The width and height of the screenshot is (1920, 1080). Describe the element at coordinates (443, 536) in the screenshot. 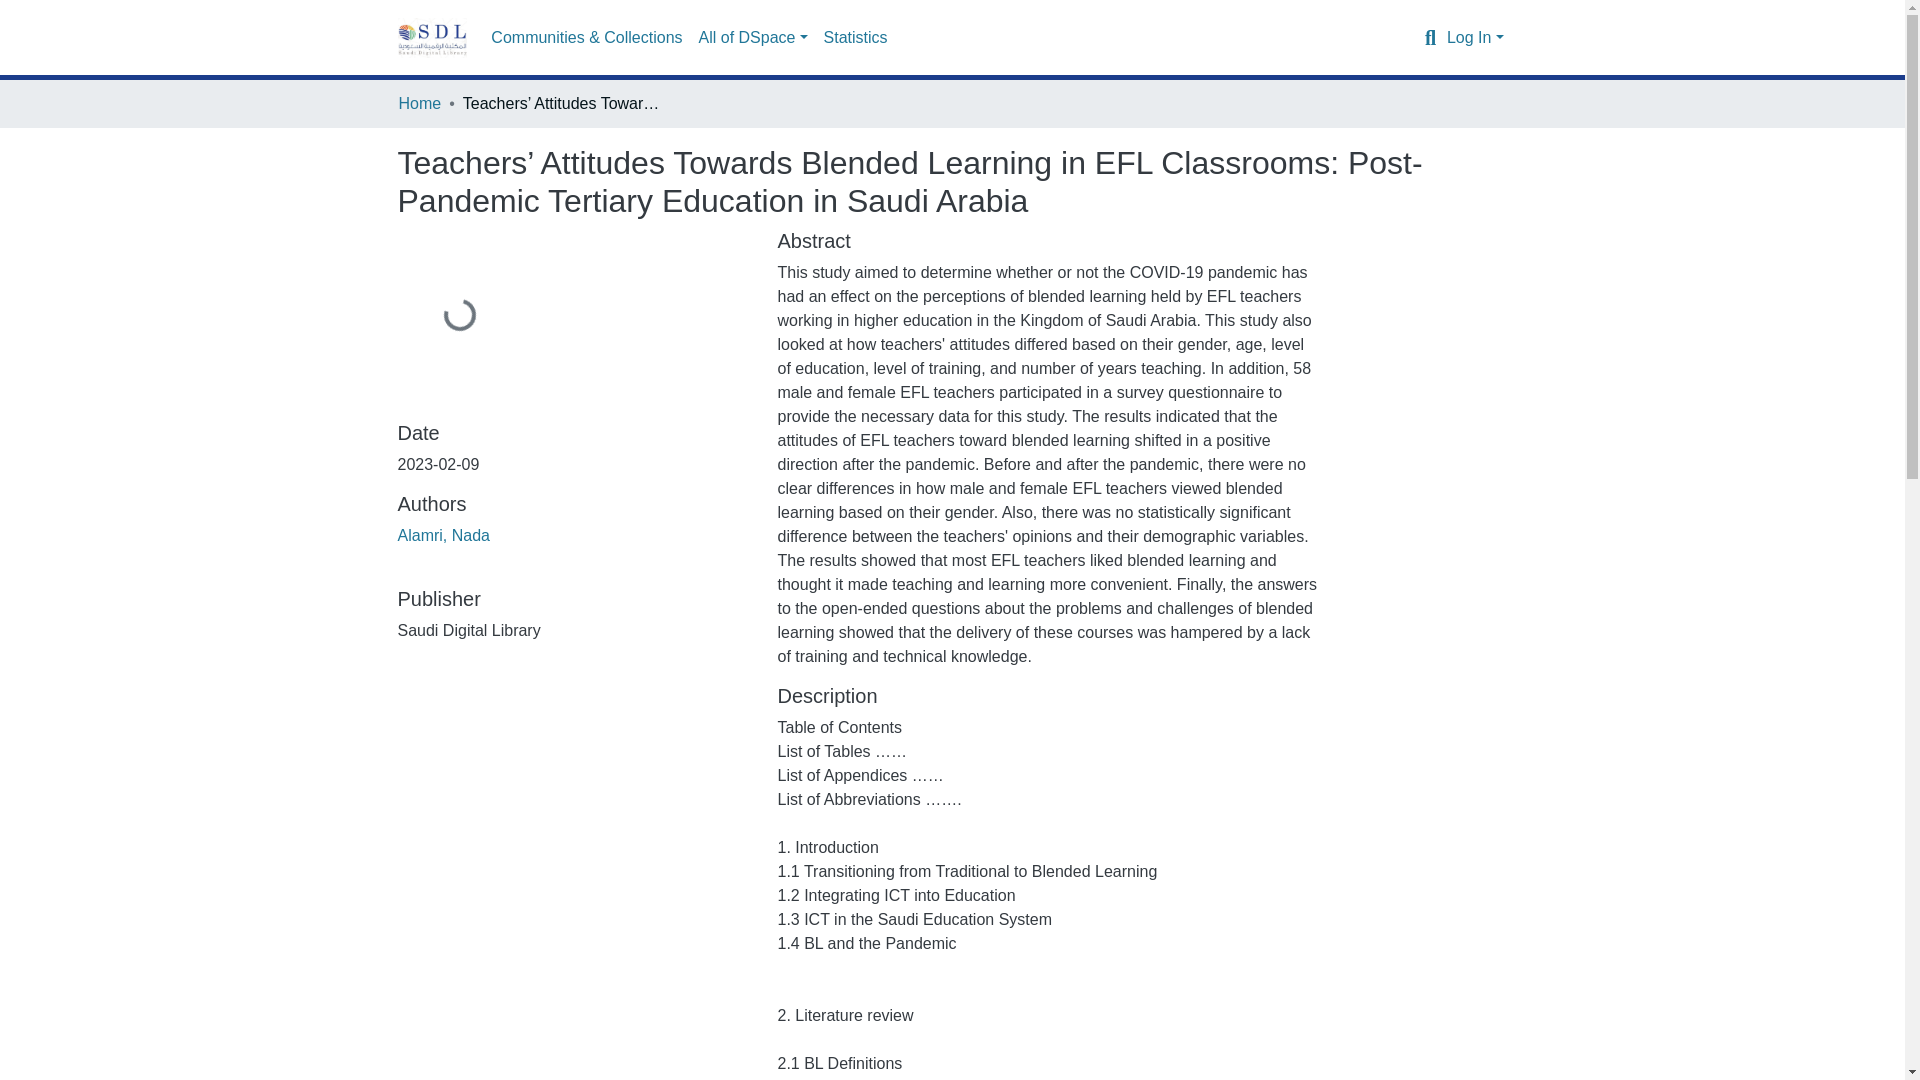

I see `Alamri, Nada` at that location.